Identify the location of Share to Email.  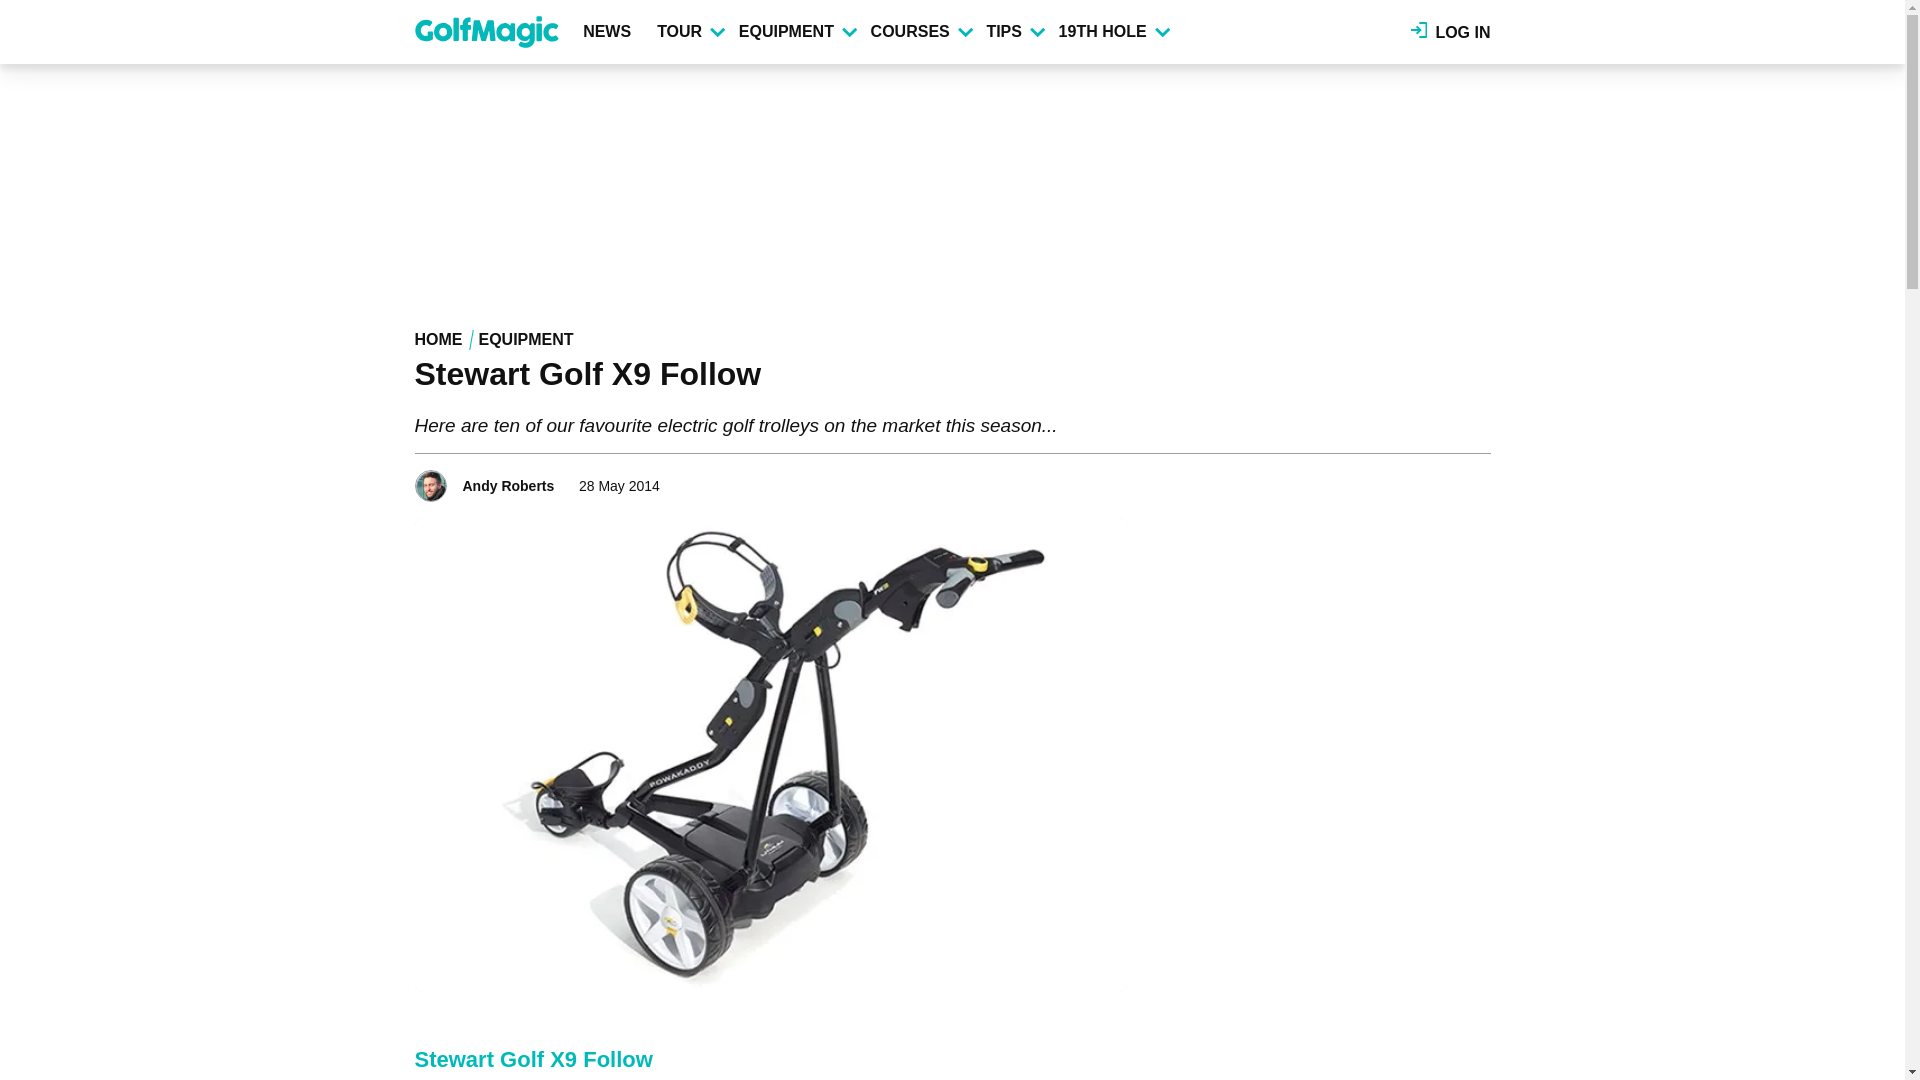
(1476, 480).